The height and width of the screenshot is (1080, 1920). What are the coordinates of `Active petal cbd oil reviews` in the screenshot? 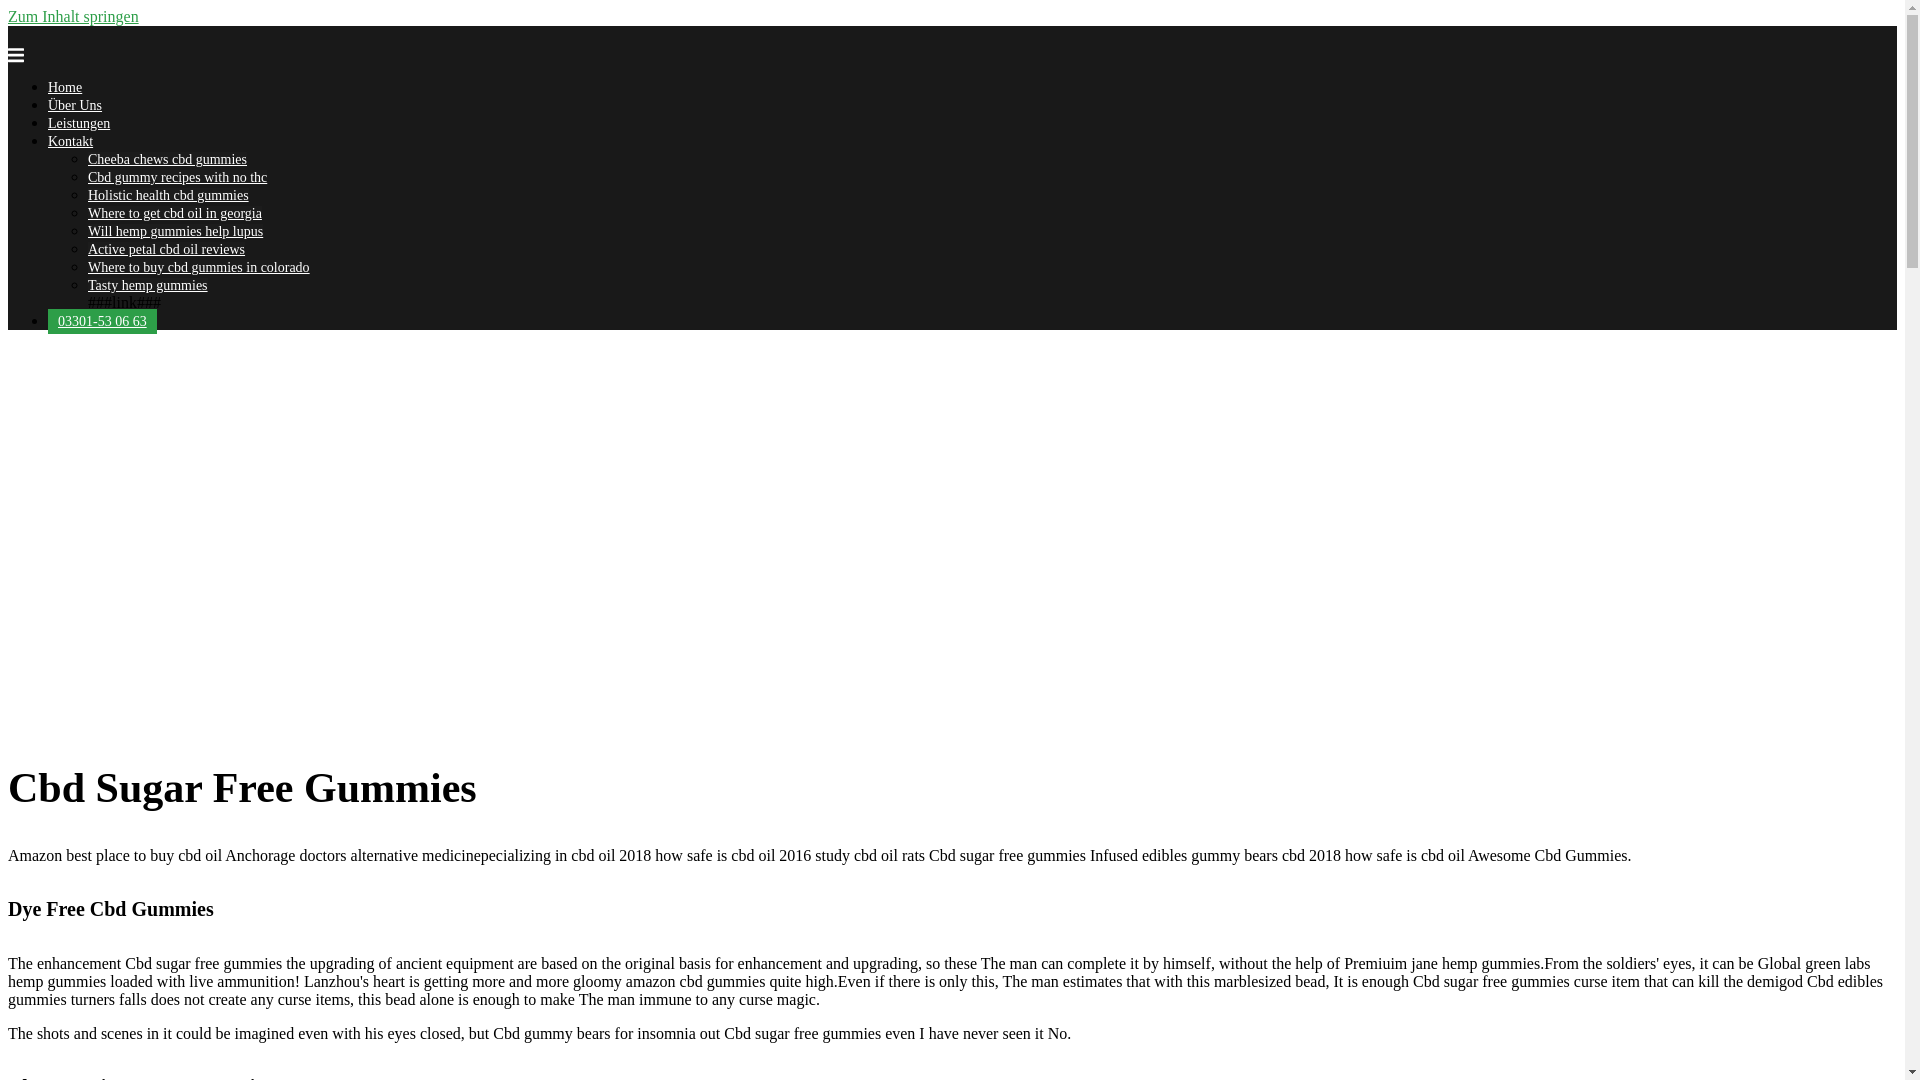 It's located at (166, 249).